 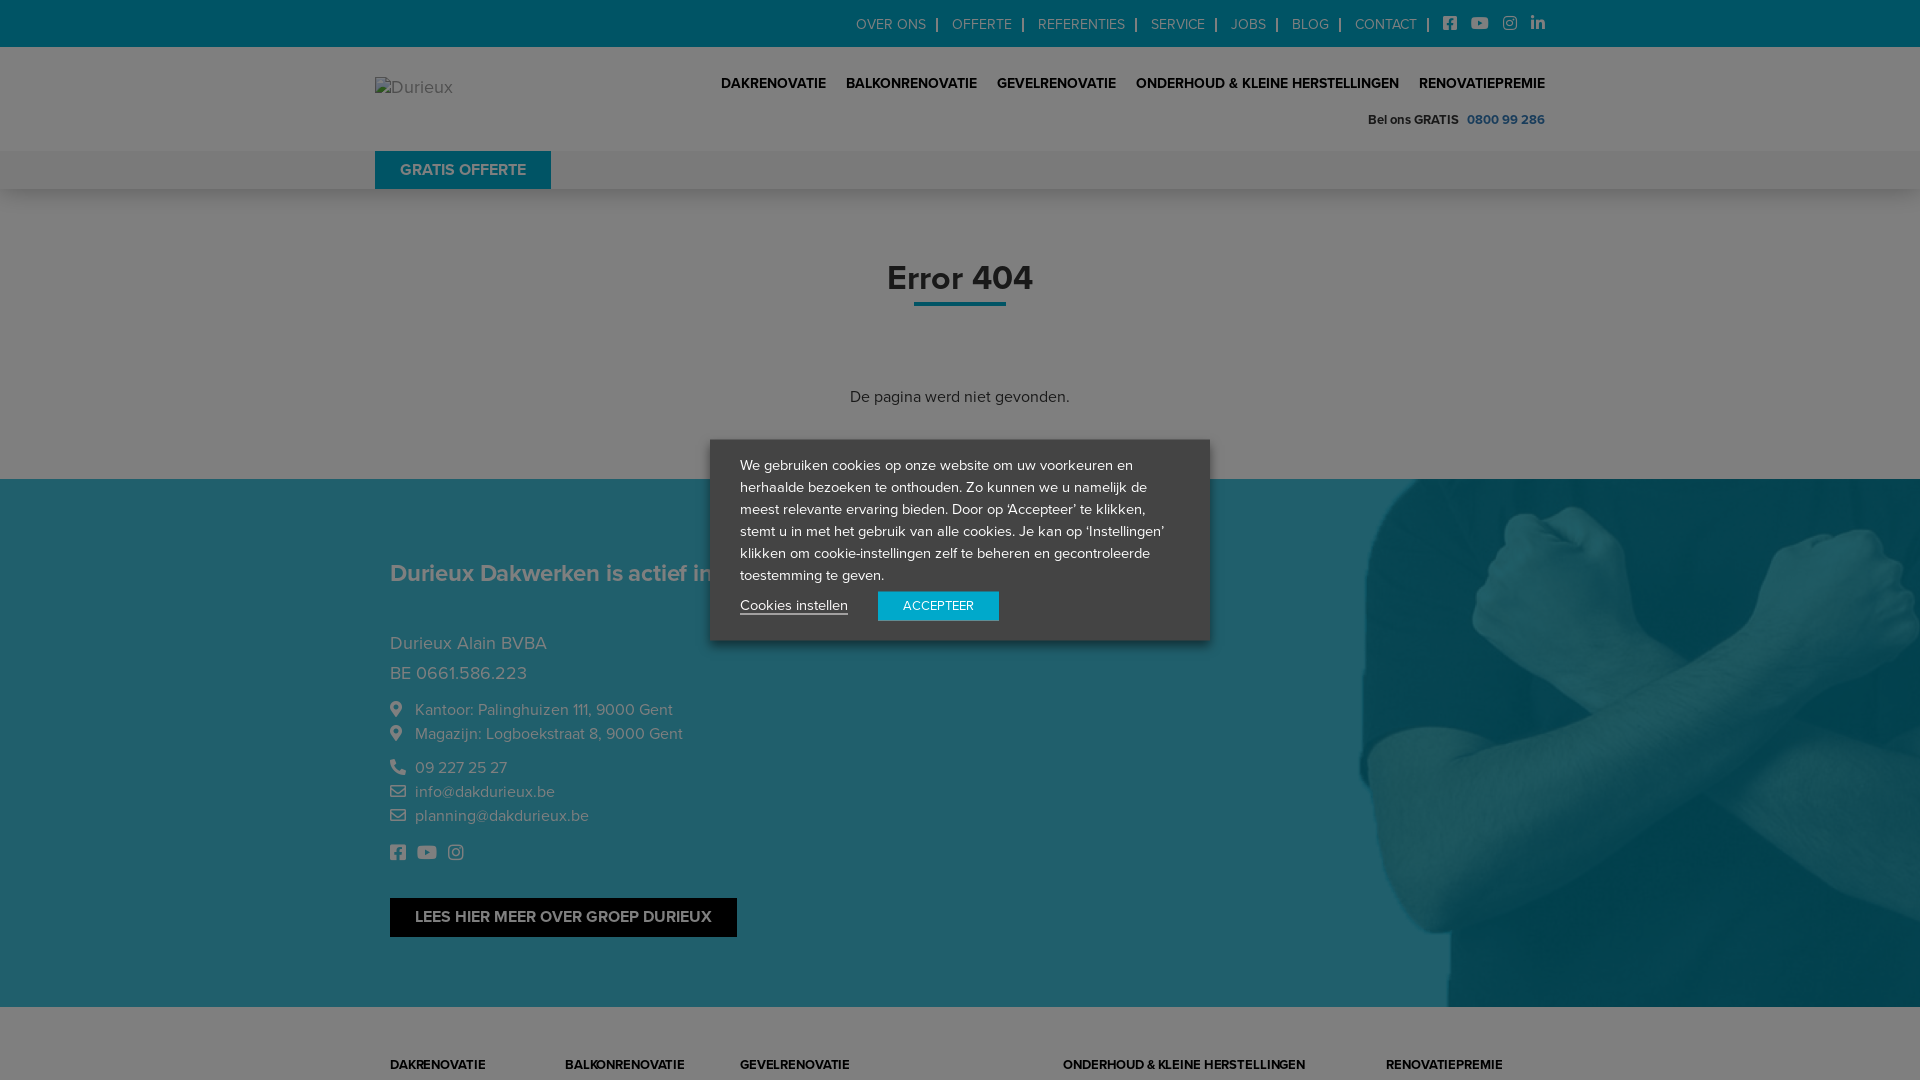 What do you see at coordinates (1268, 79) in the screenshot?
I see `ONDERHOUD & KLEINE HERSTELLINGEN` at bounding box center [1268, 79].